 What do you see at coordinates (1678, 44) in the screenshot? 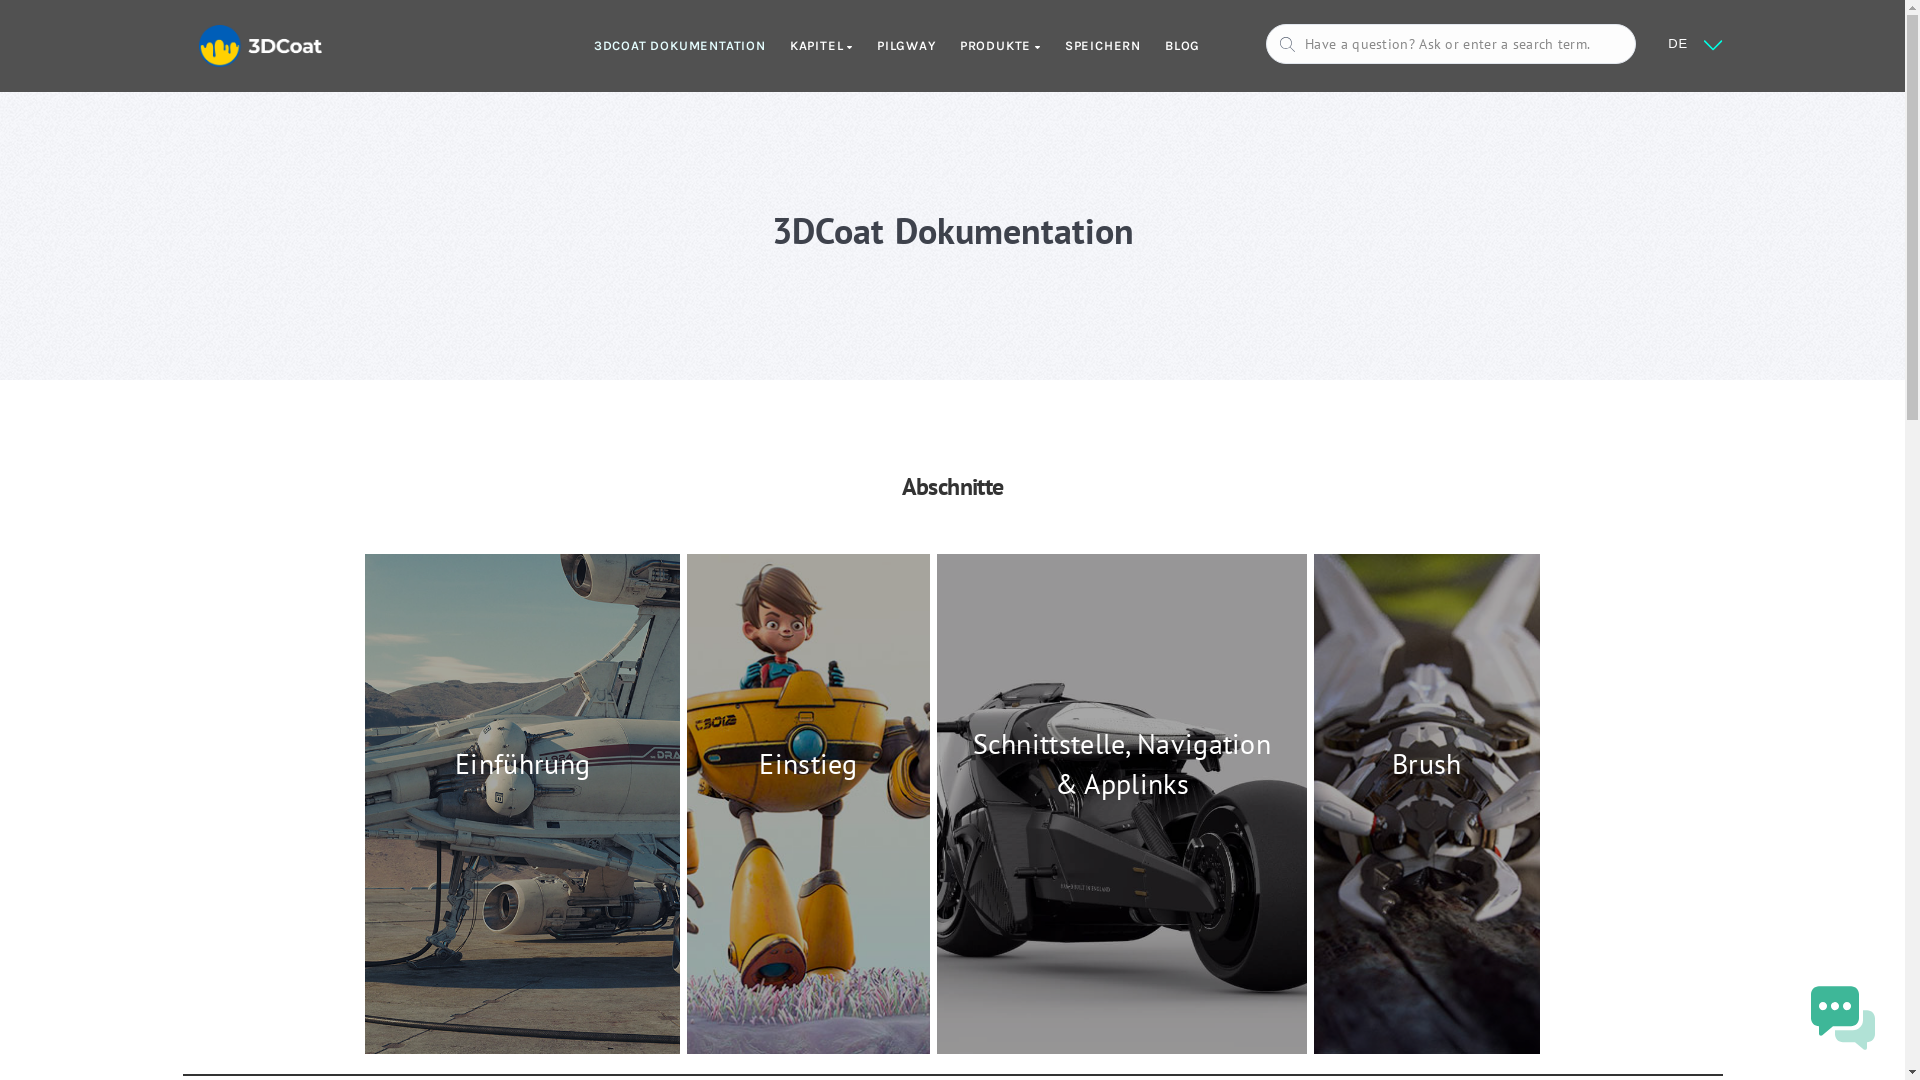
I see `DE` at bounding box center [1678, 44].